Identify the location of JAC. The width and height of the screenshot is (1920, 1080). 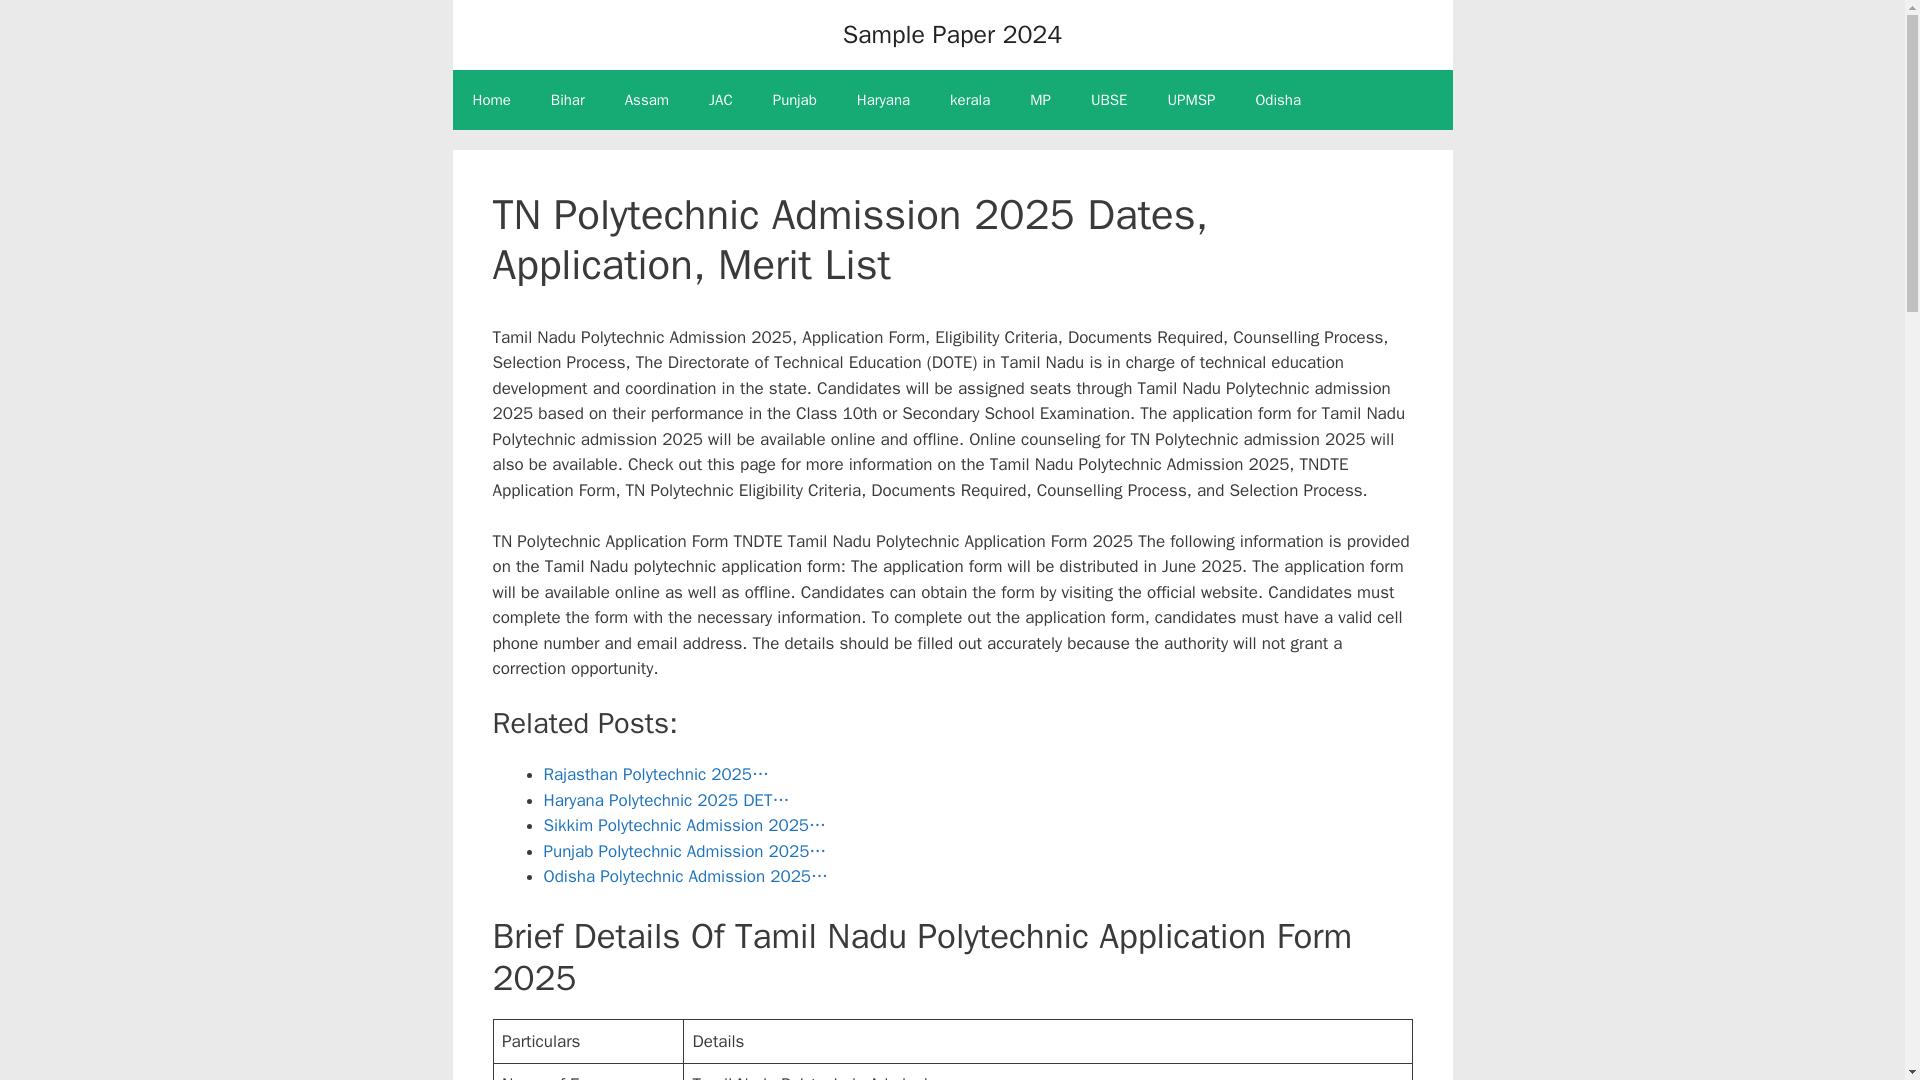
(720, 100).